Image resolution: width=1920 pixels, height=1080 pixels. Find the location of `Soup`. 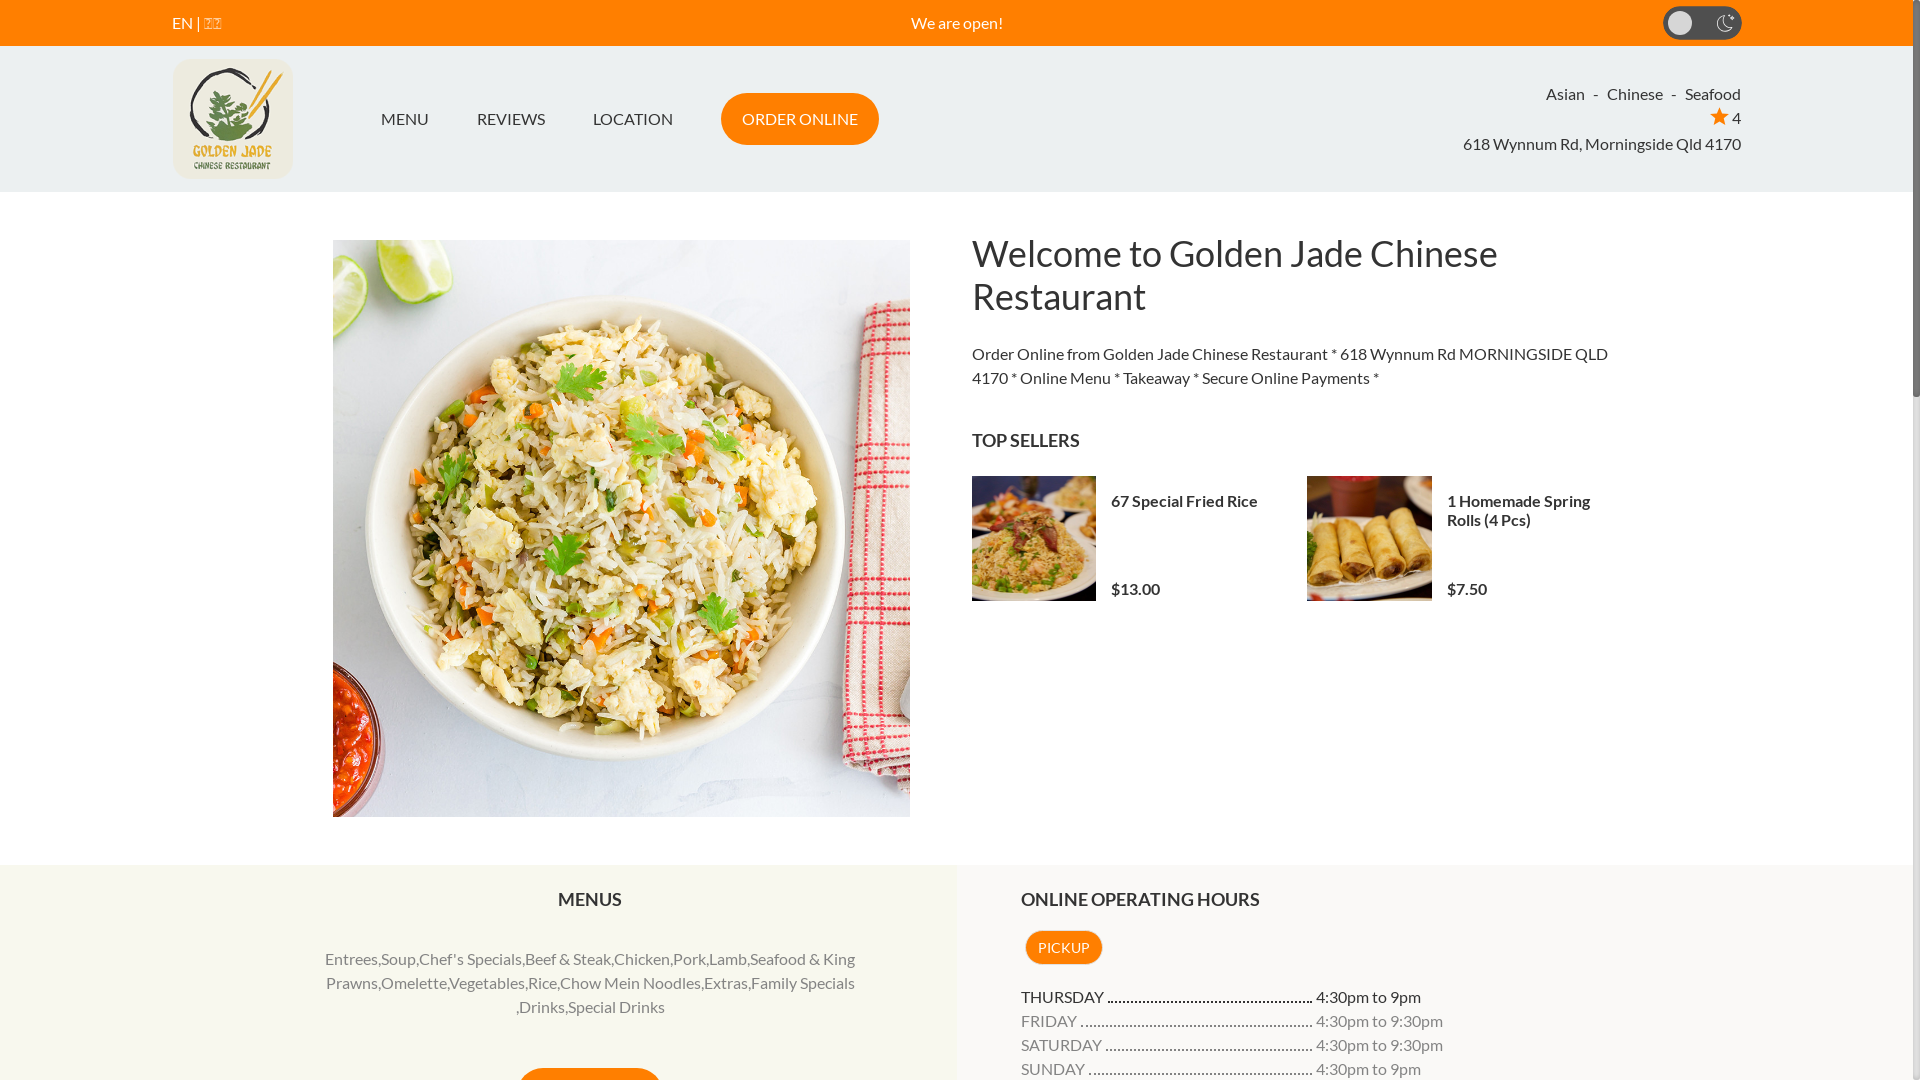

Soup is located at coordinates (398, 958).